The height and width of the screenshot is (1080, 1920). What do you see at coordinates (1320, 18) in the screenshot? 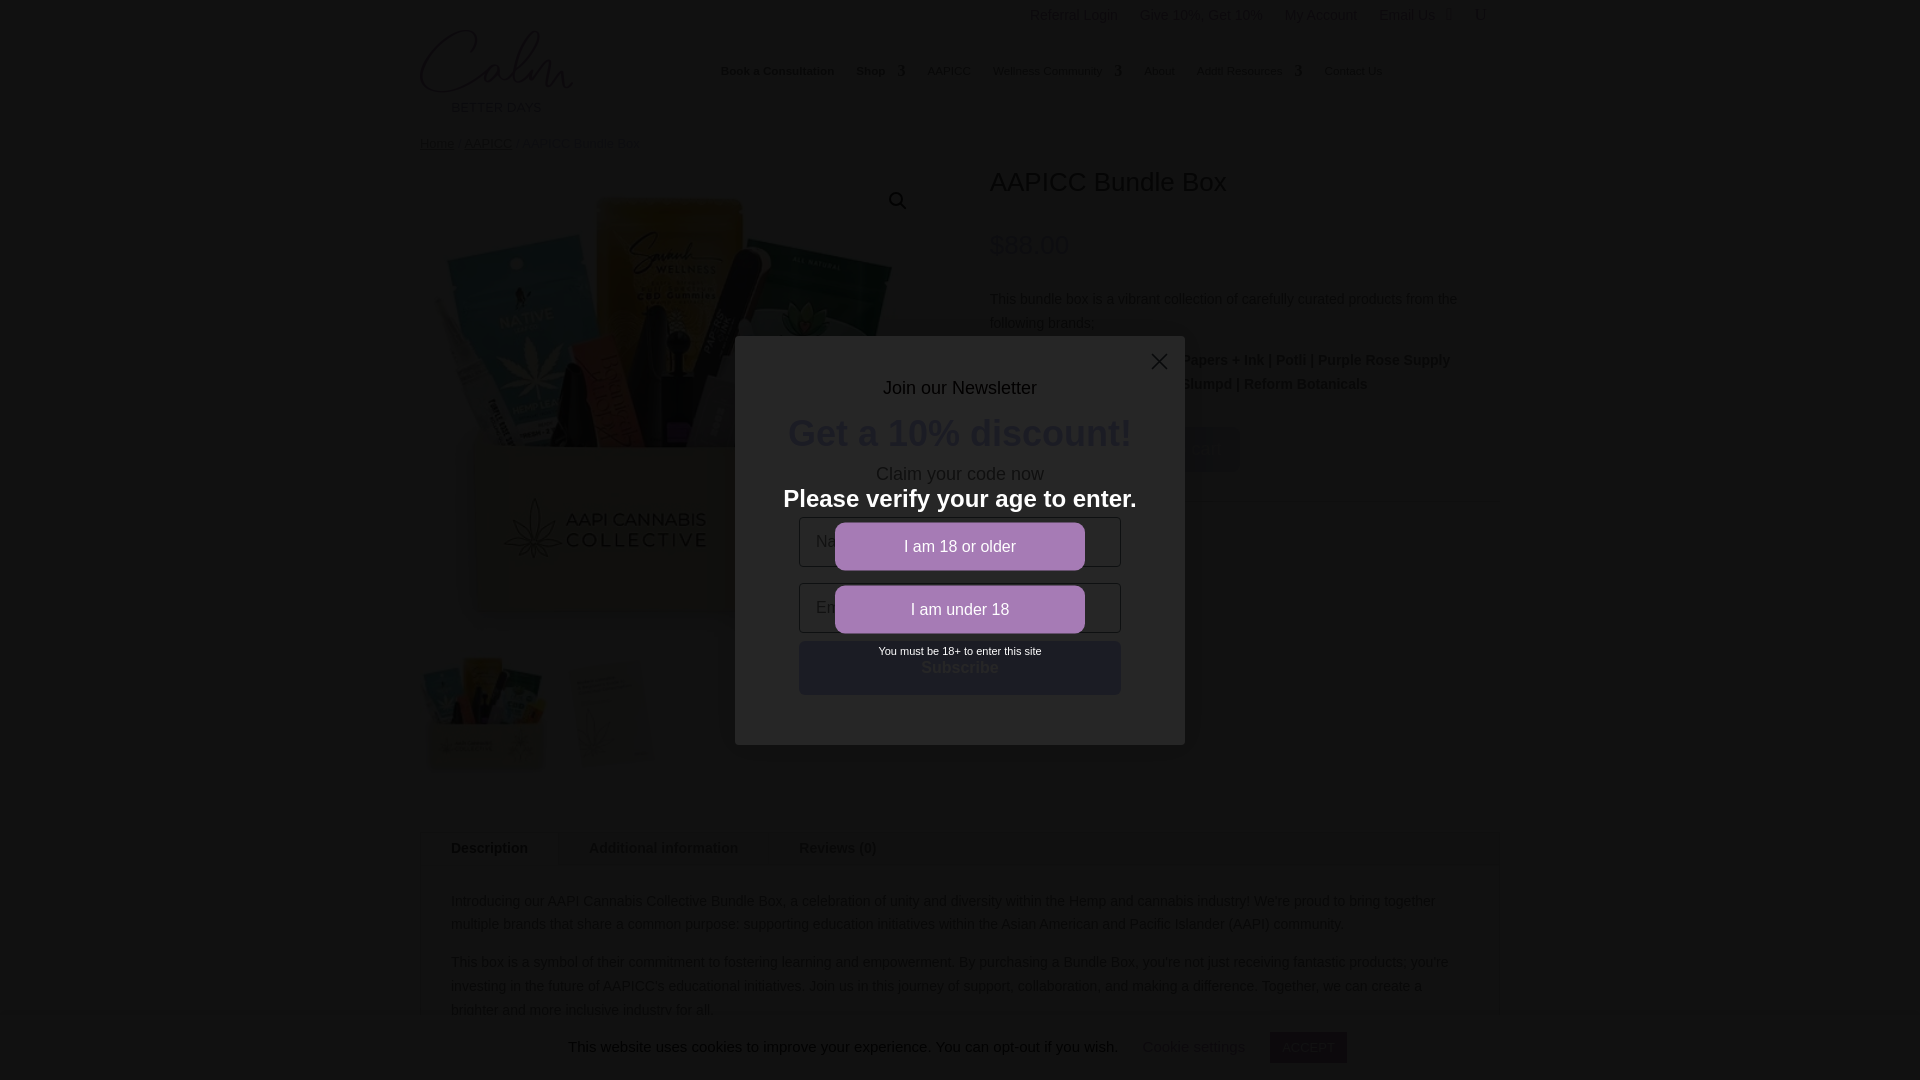
I see `My Account` at bounding box center [1320, 18].